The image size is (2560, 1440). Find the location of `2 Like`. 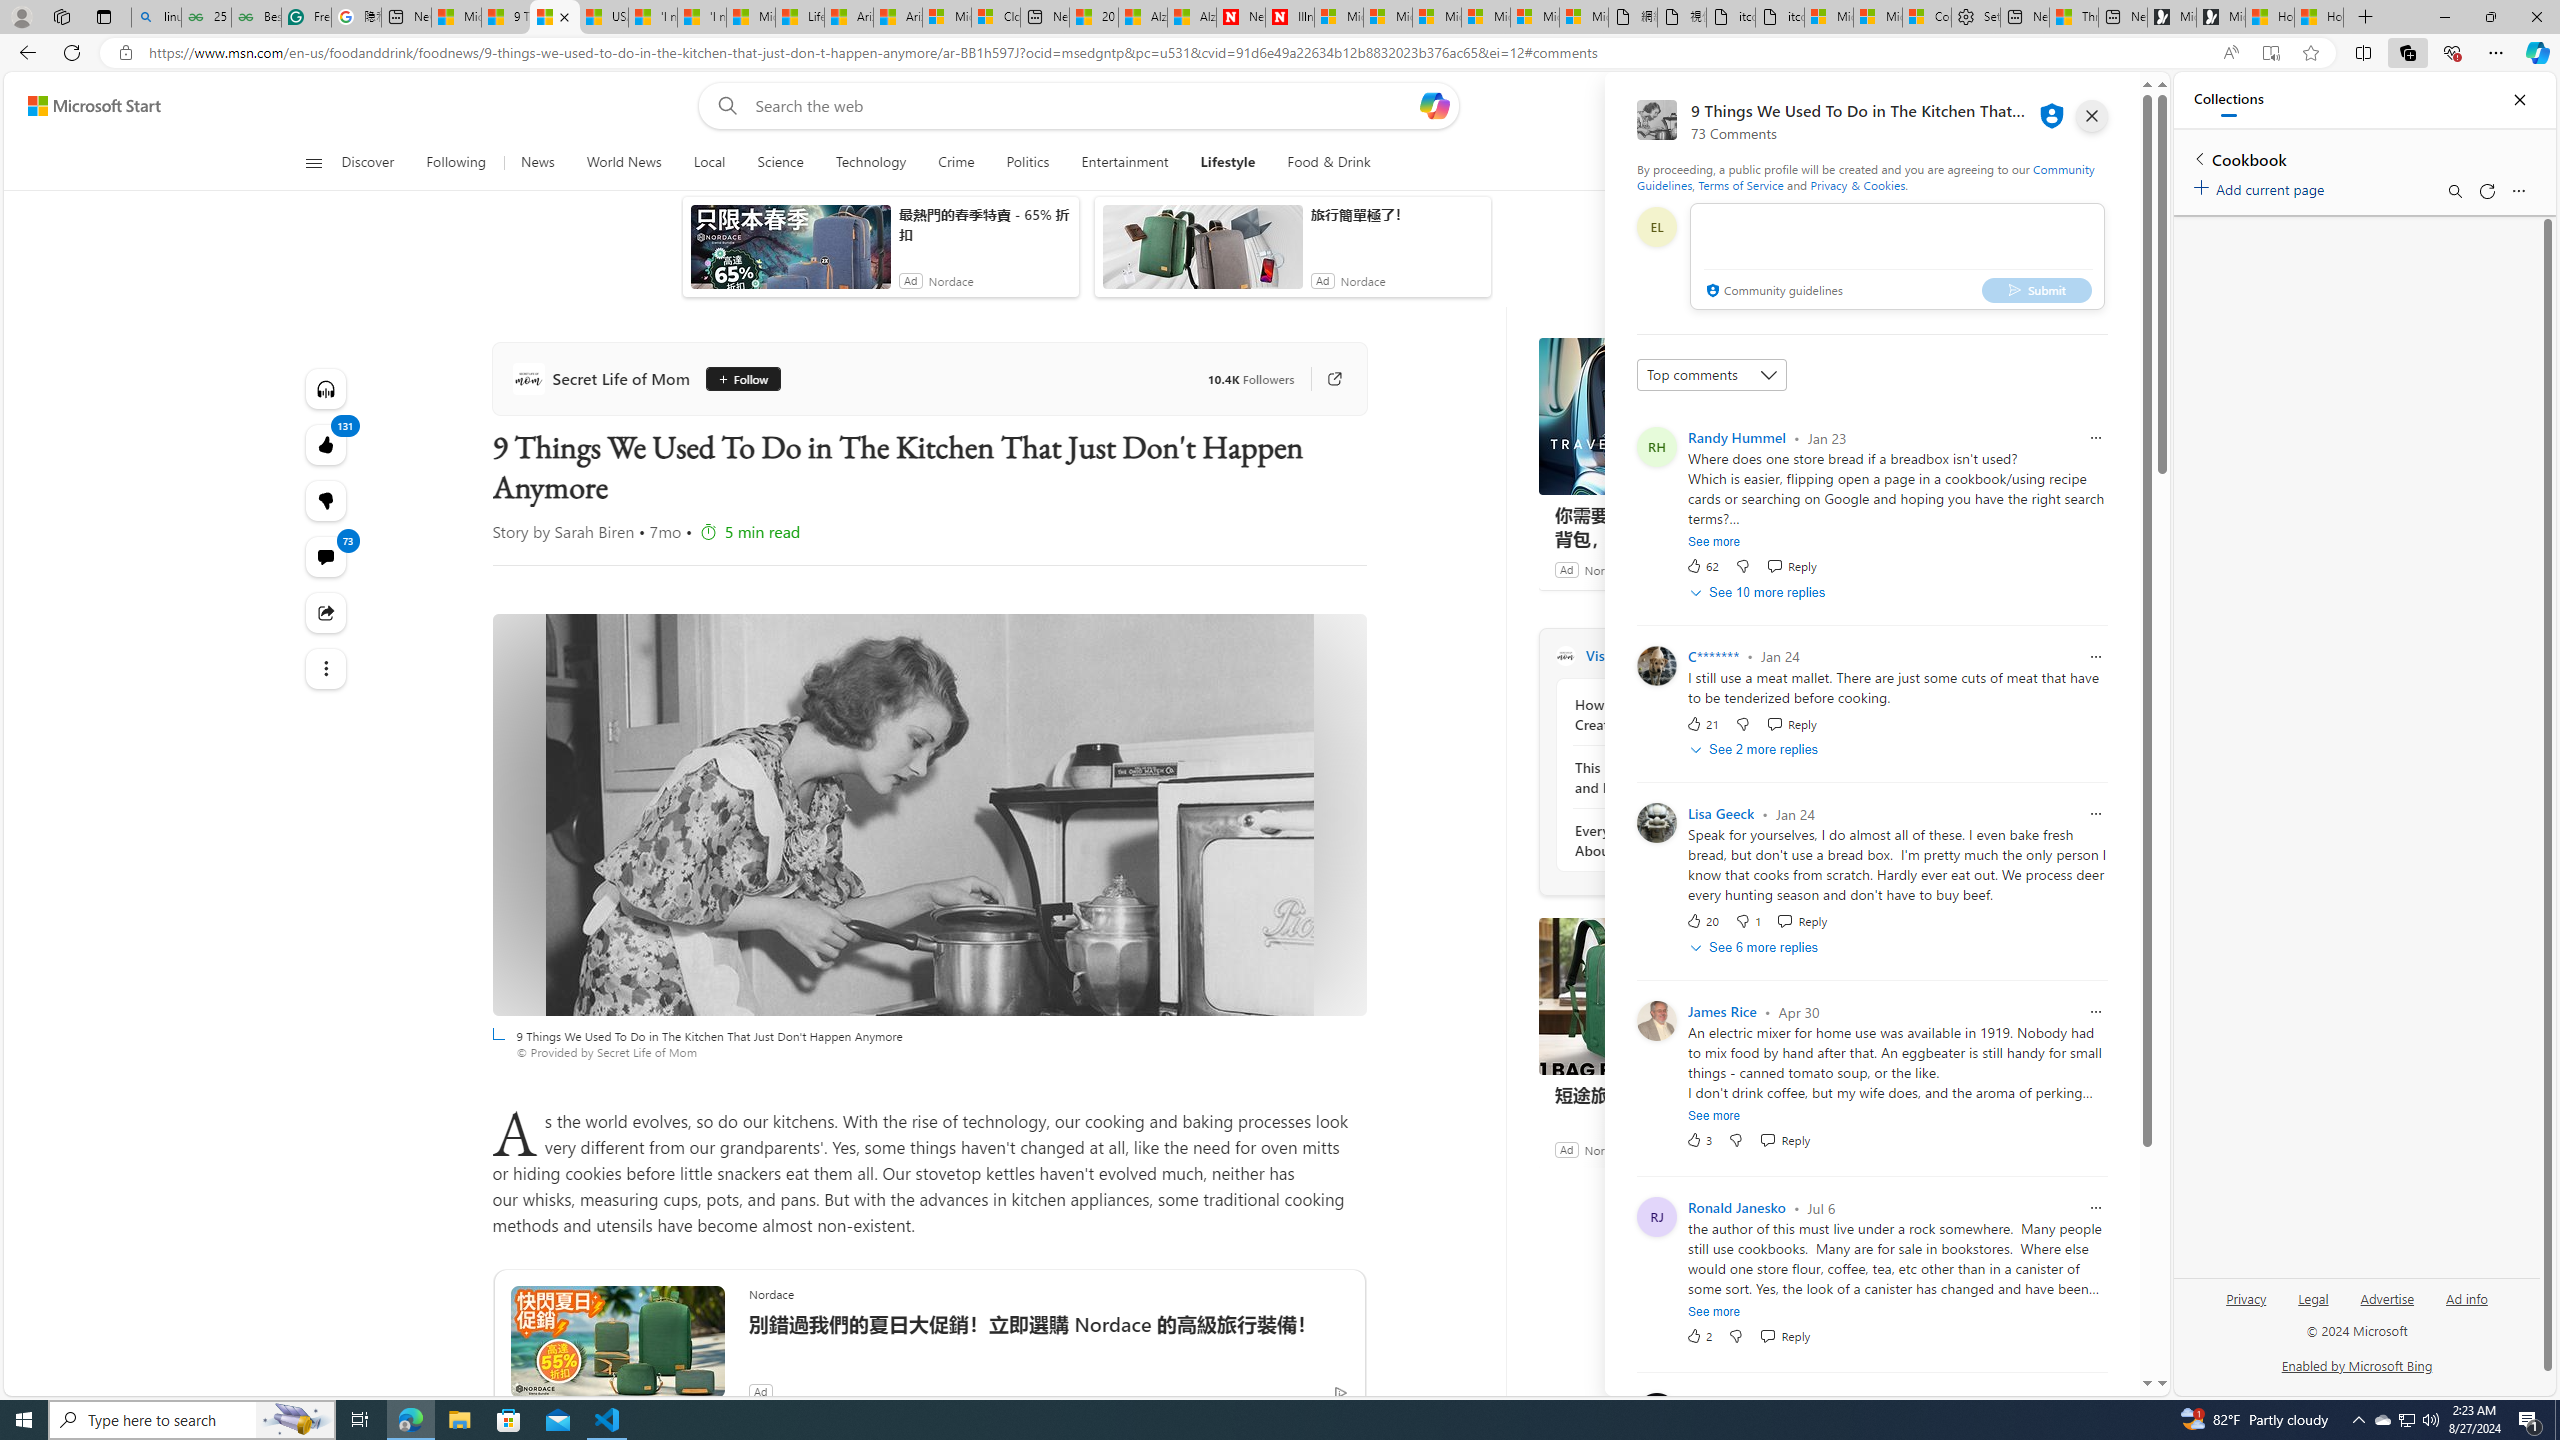

2 Like is located at coordinates (1698, 1336).